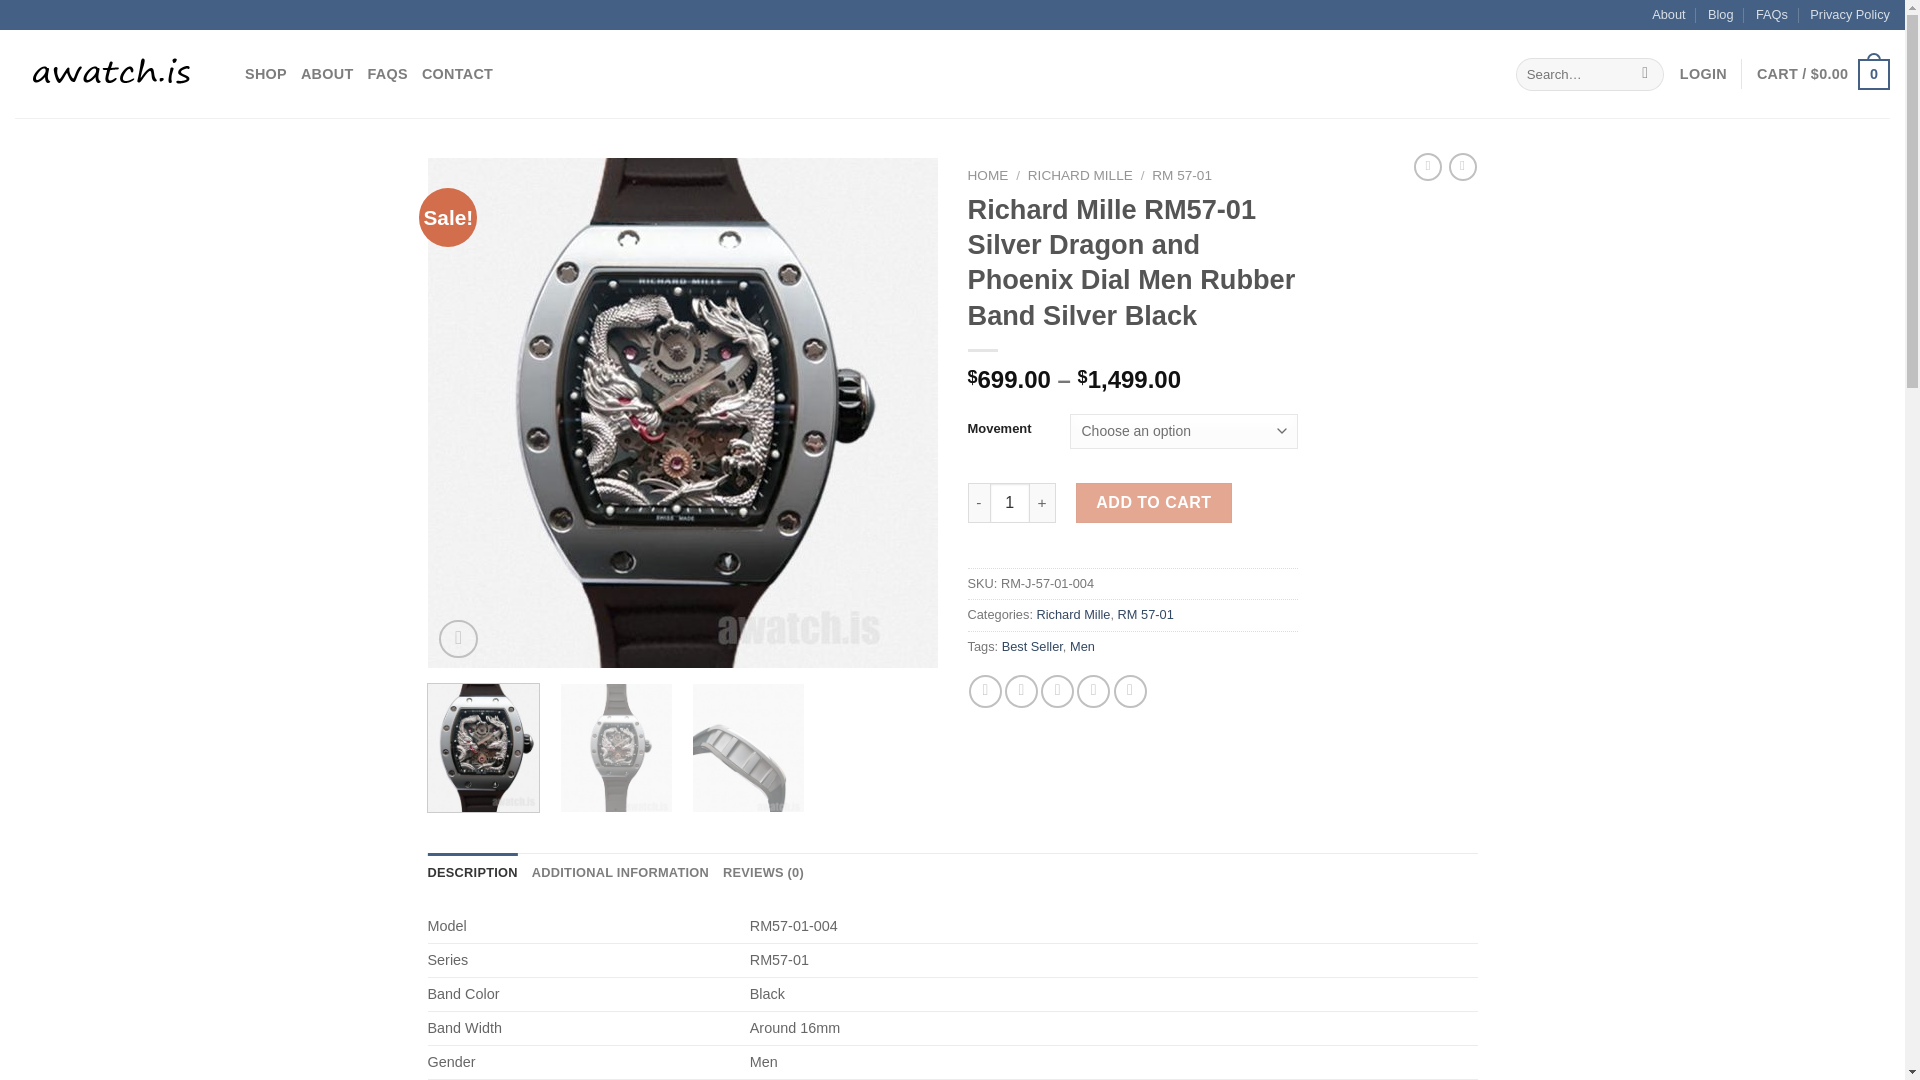  Describe the element at coordinates (1093, 692) in the screenshot. I see `Pin on Pinterest` at that location.